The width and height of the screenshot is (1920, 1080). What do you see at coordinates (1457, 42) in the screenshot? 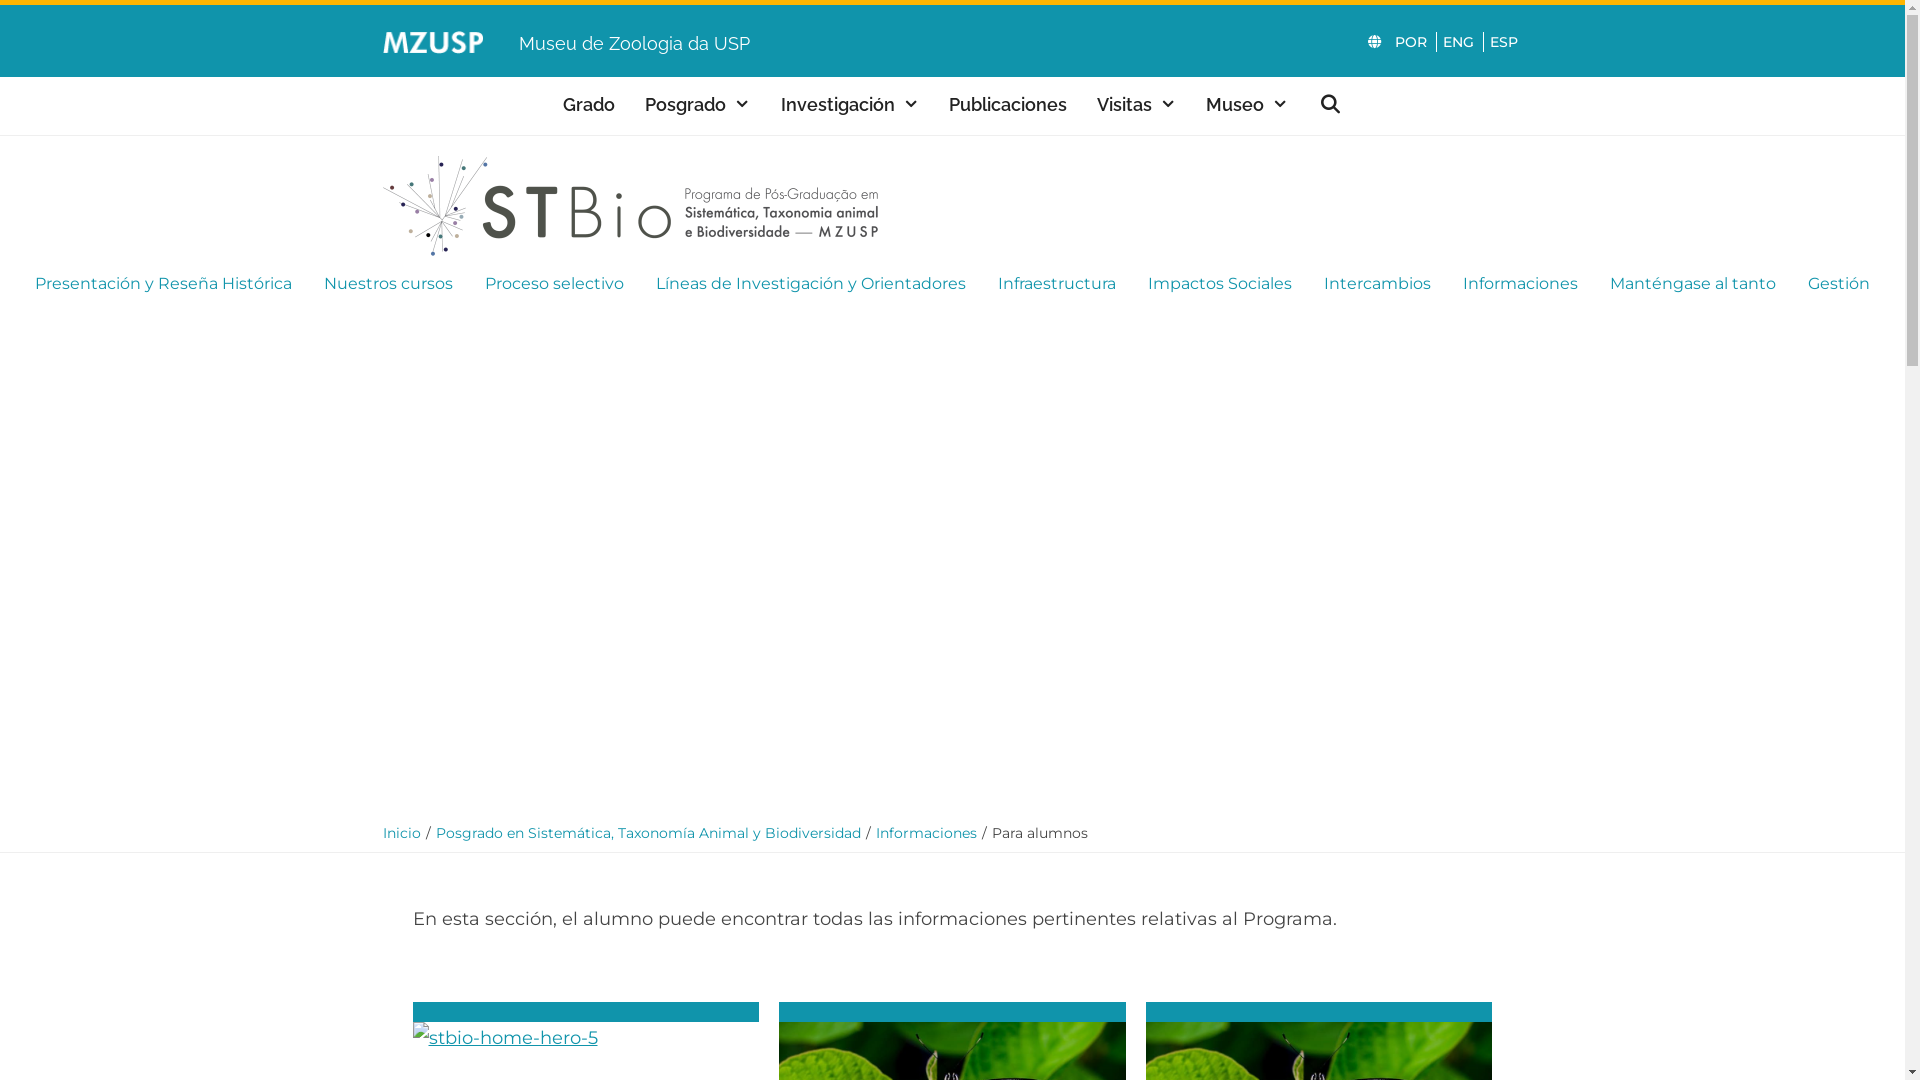
I see `ENG` at bounding box center [1457, 42].